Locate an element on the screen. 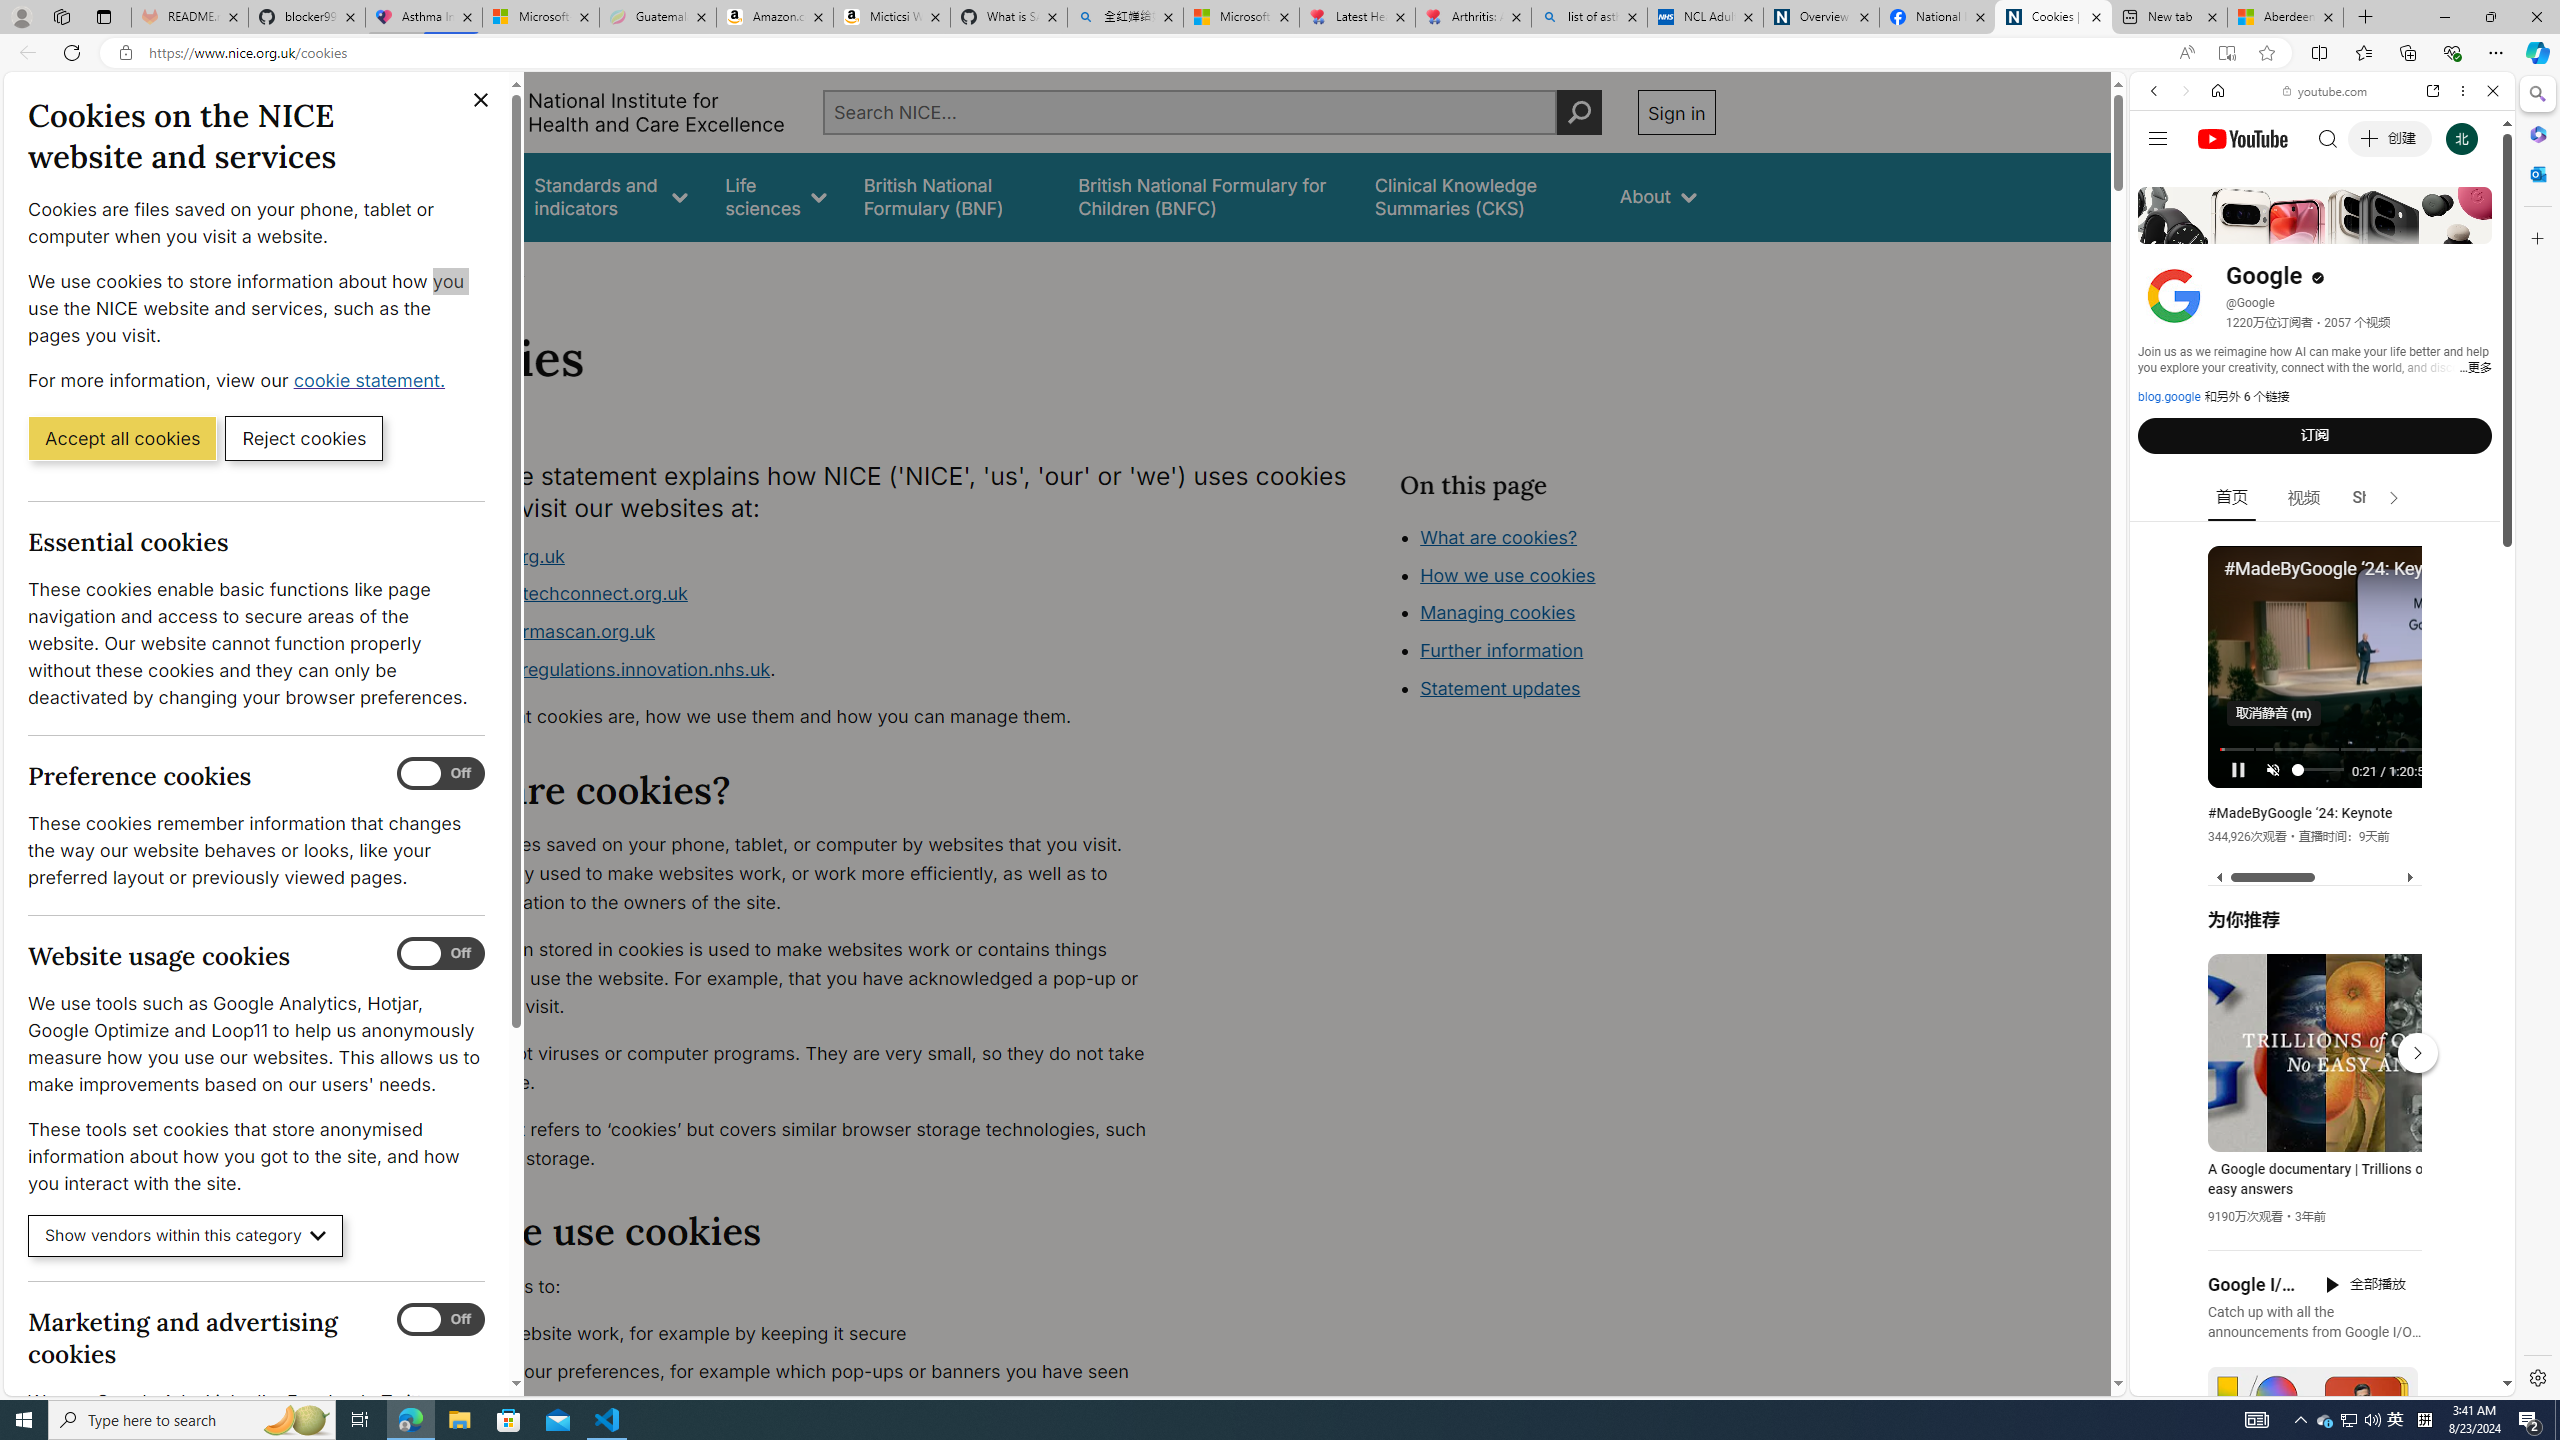 This screenshot has width=2560, height=1440. youtube.com is located at coordinates (2326, 91).